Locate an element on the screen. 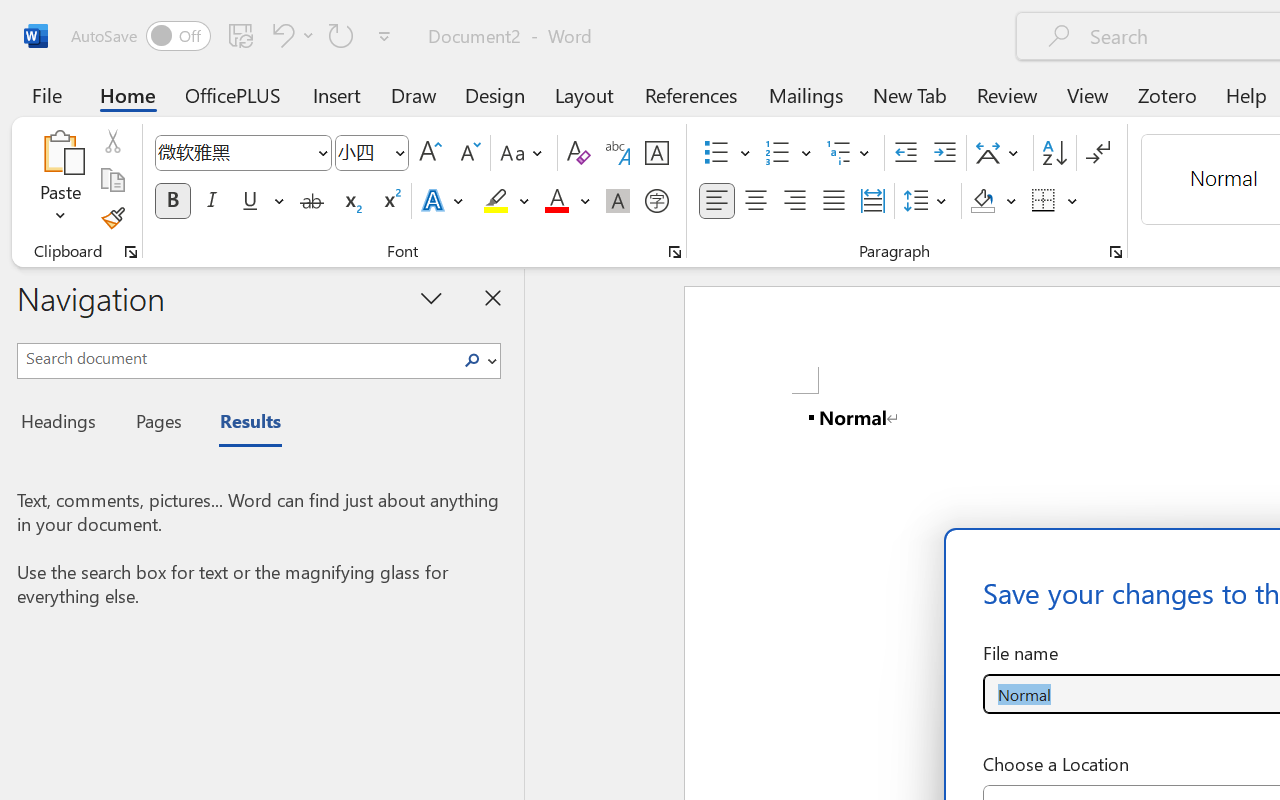 The width and height of the screenshot is (1280, 800). Open is located at coordinates (399, 152).